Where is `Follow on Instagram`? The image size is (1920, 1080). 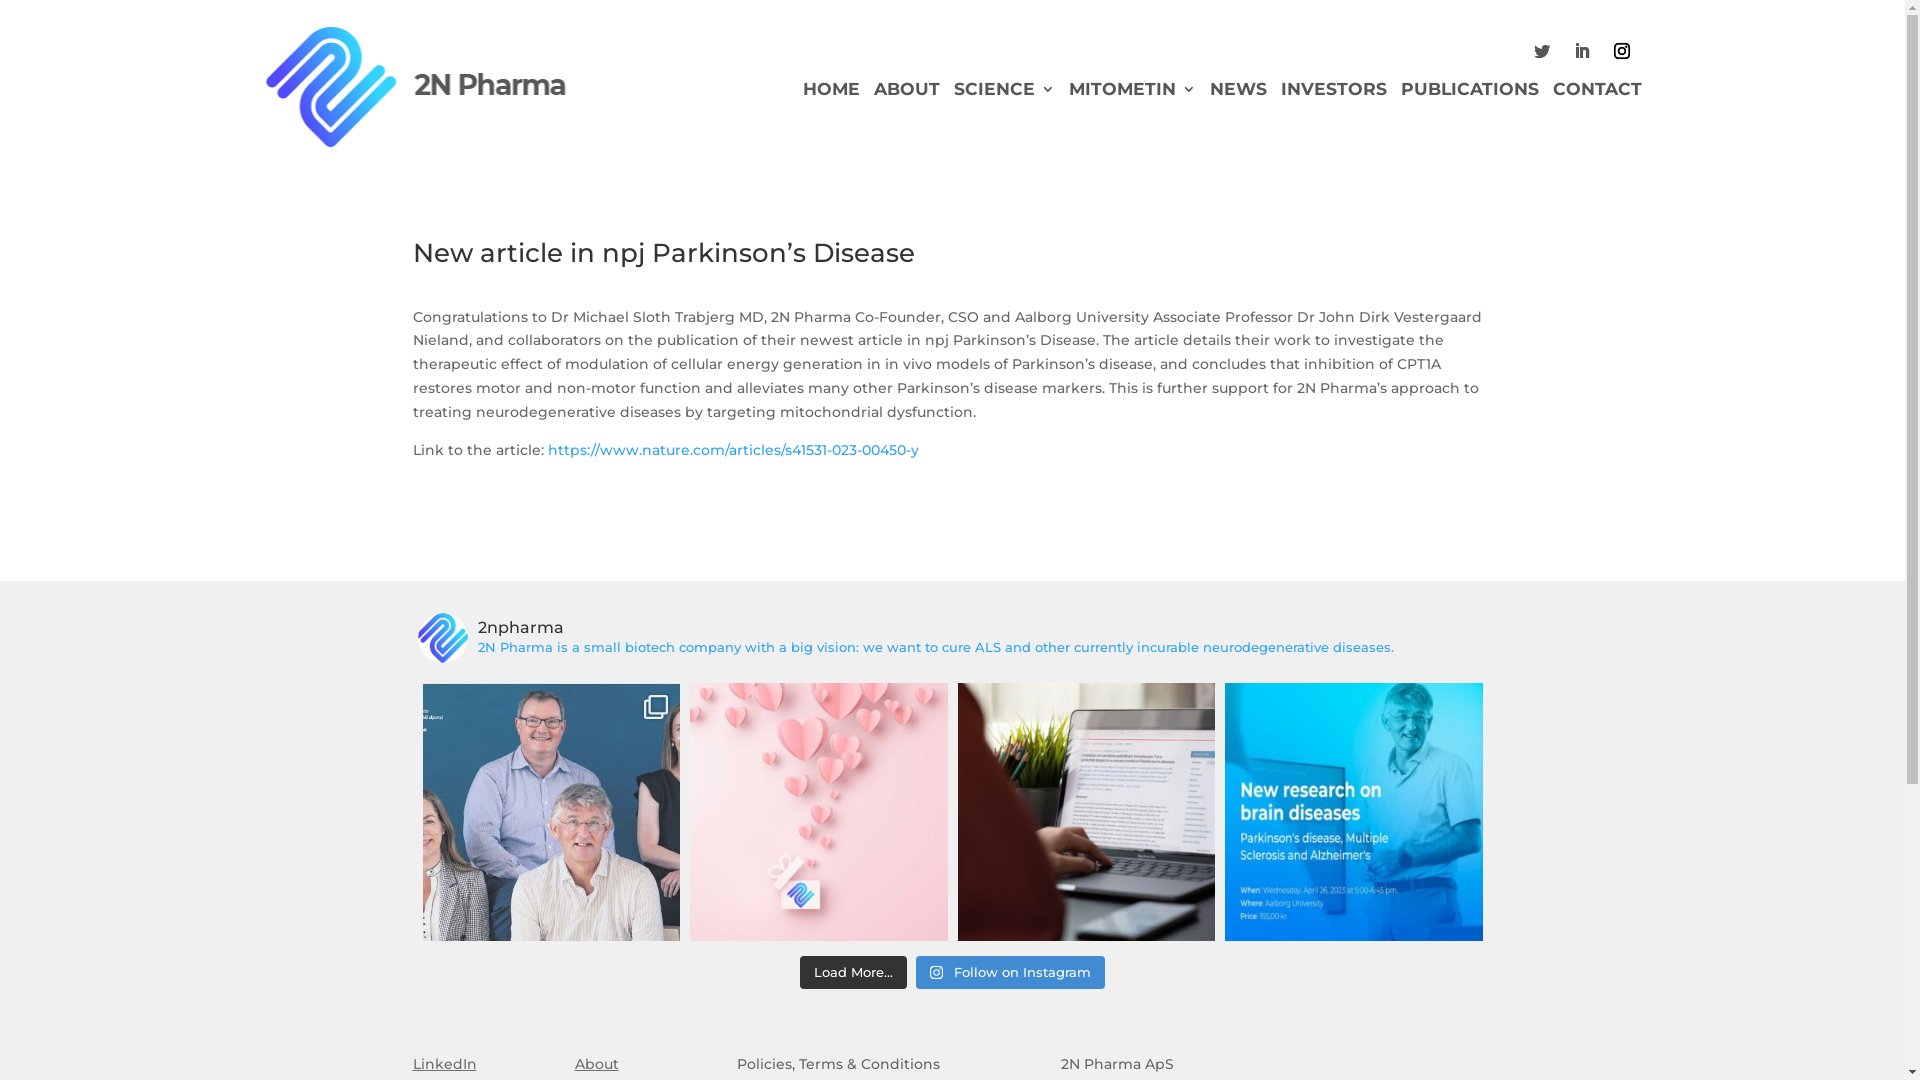
Follow on Instagram is located at coordinates (1010, 973).